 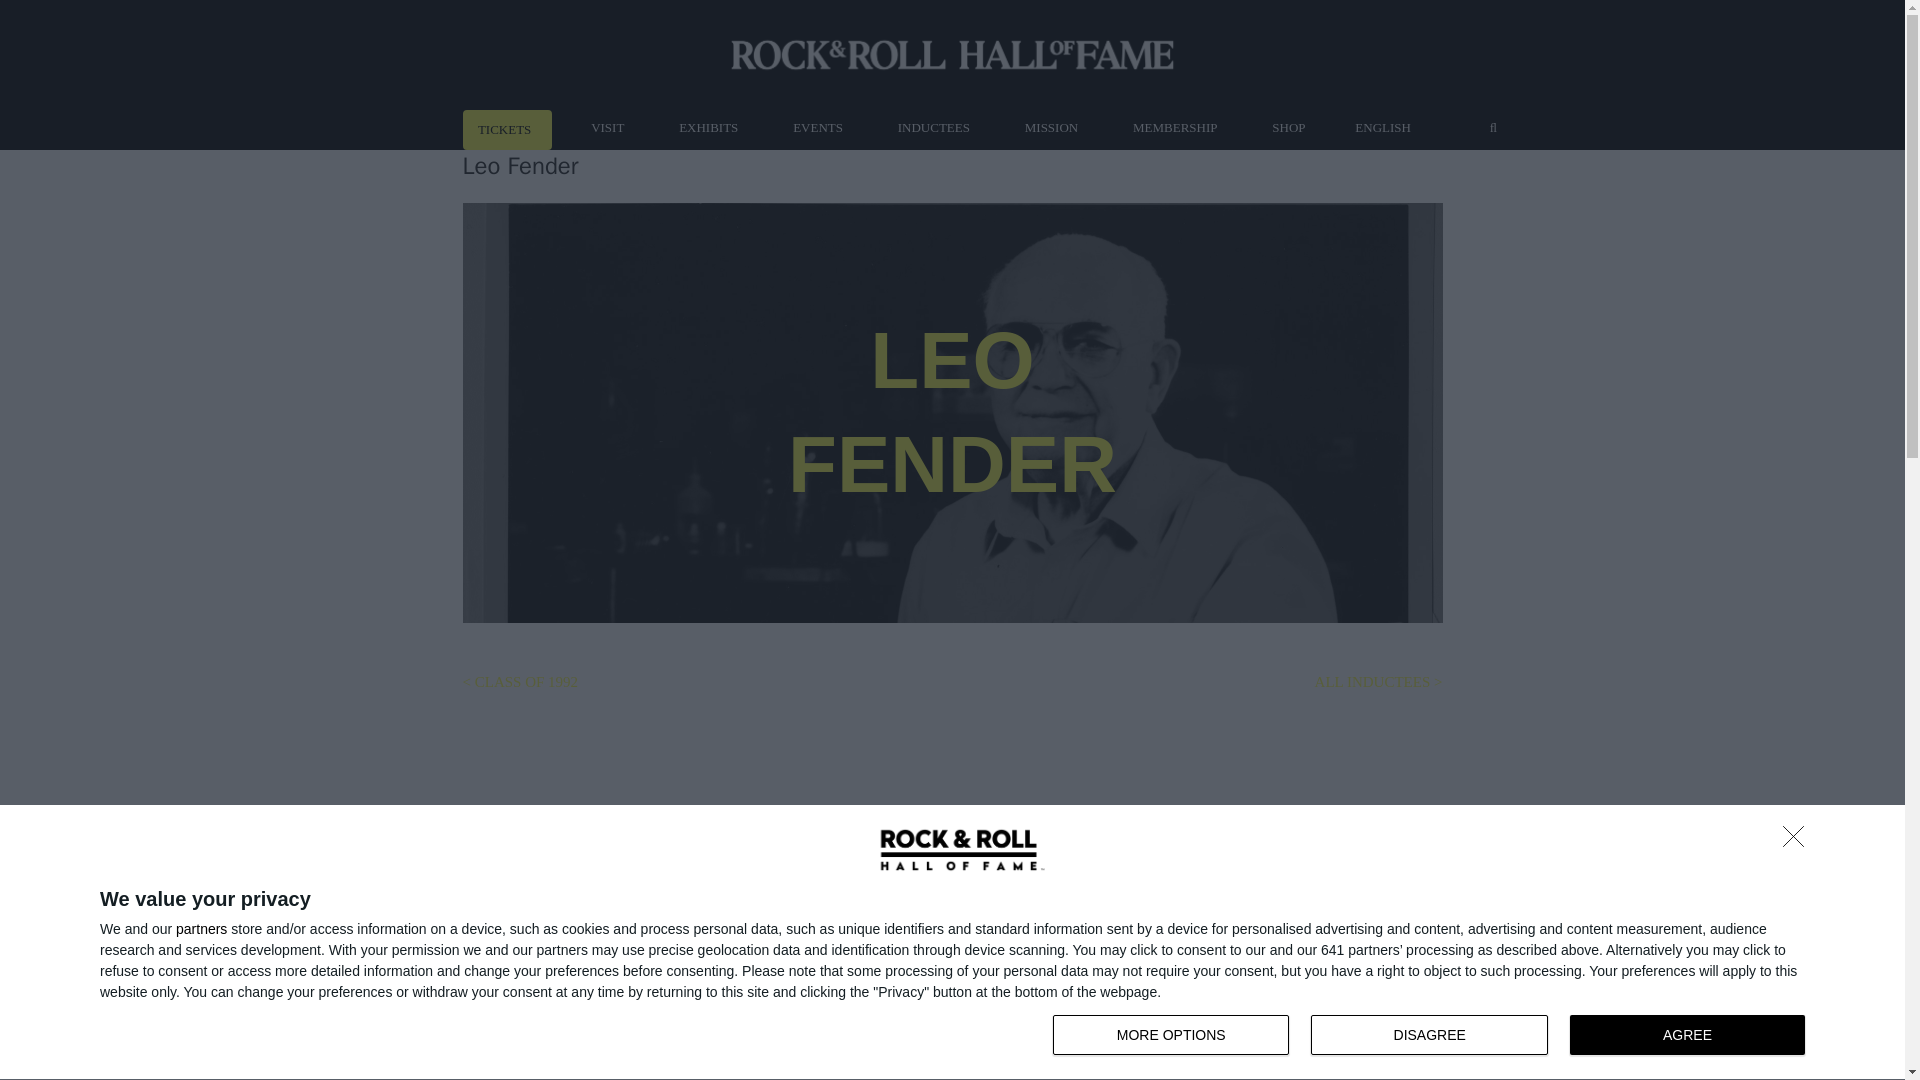 I want to click on MEMBERSHIP, so click(x=1174, y=128).